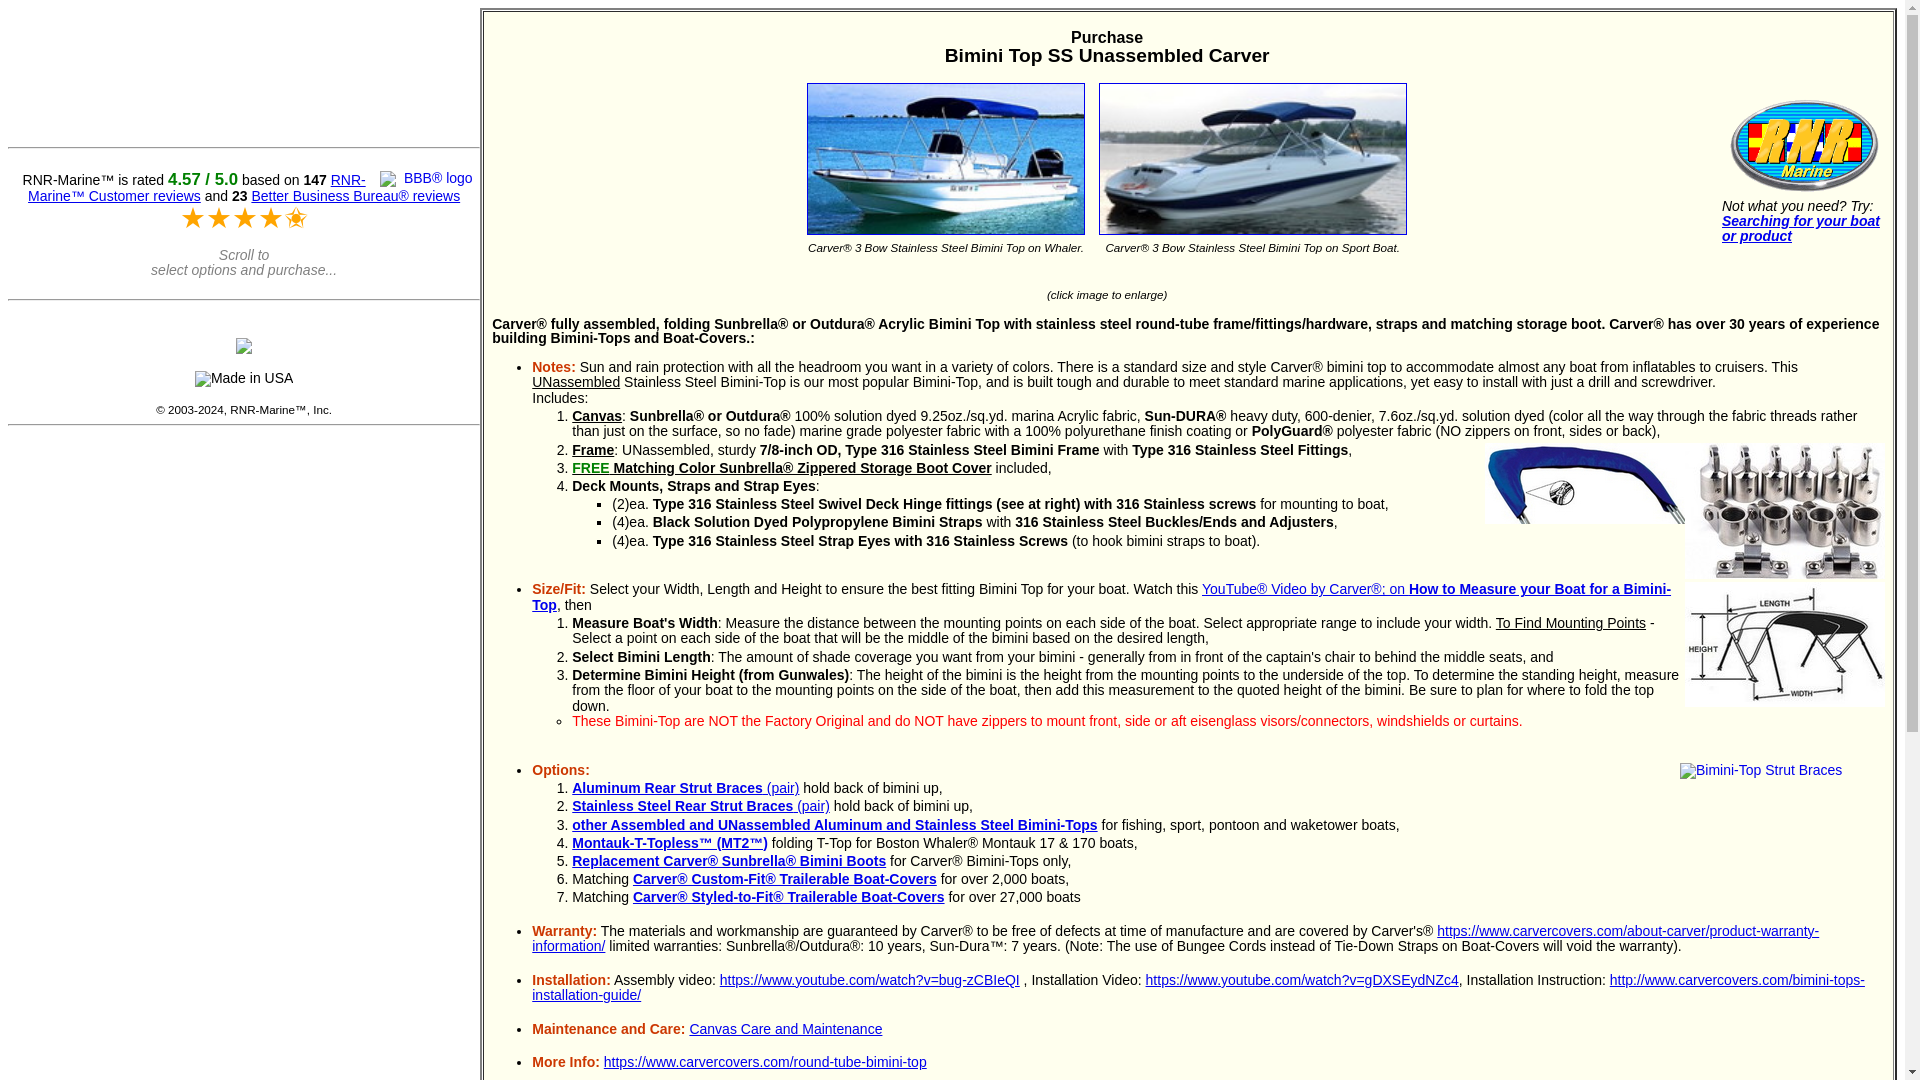  I want to click on Please click to read our Customer Reviews, so click(197, 188).